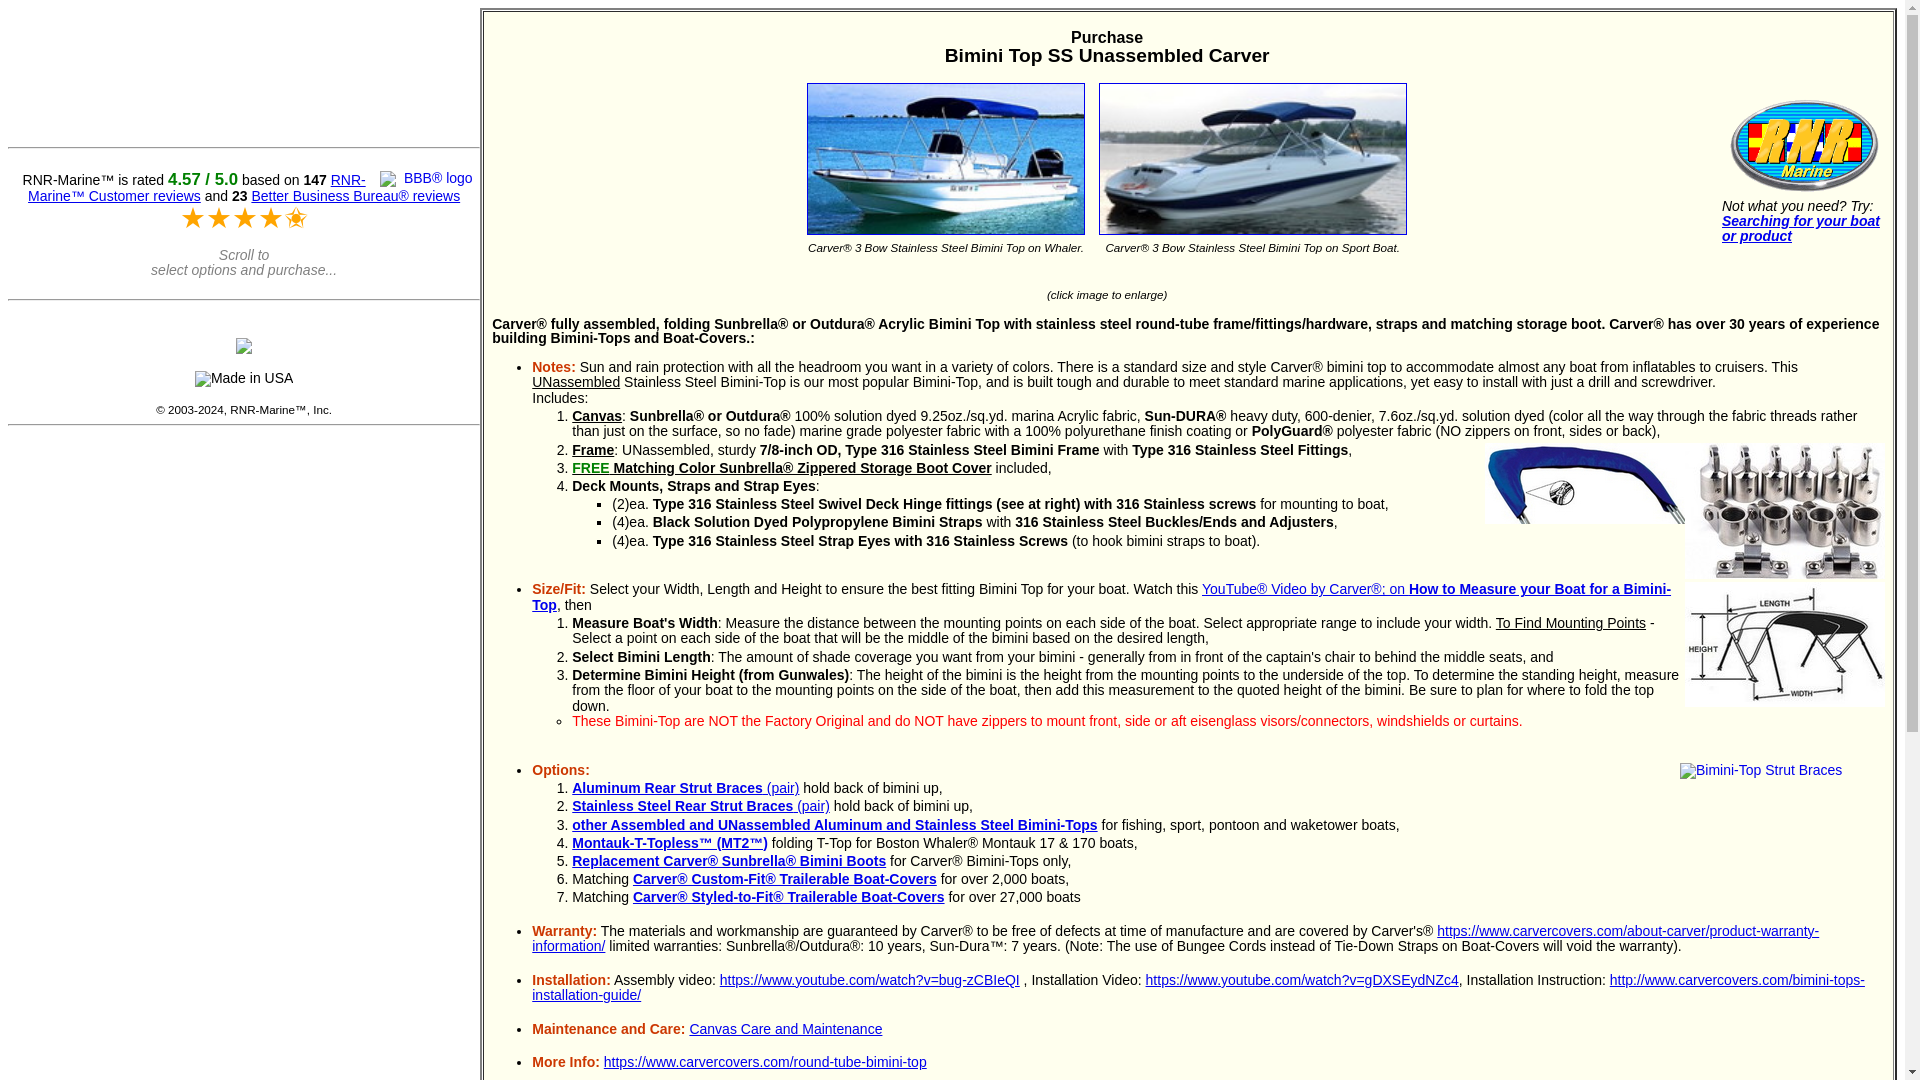  I want to click on Please click to read our Customer Reviews, so click(197, 188).